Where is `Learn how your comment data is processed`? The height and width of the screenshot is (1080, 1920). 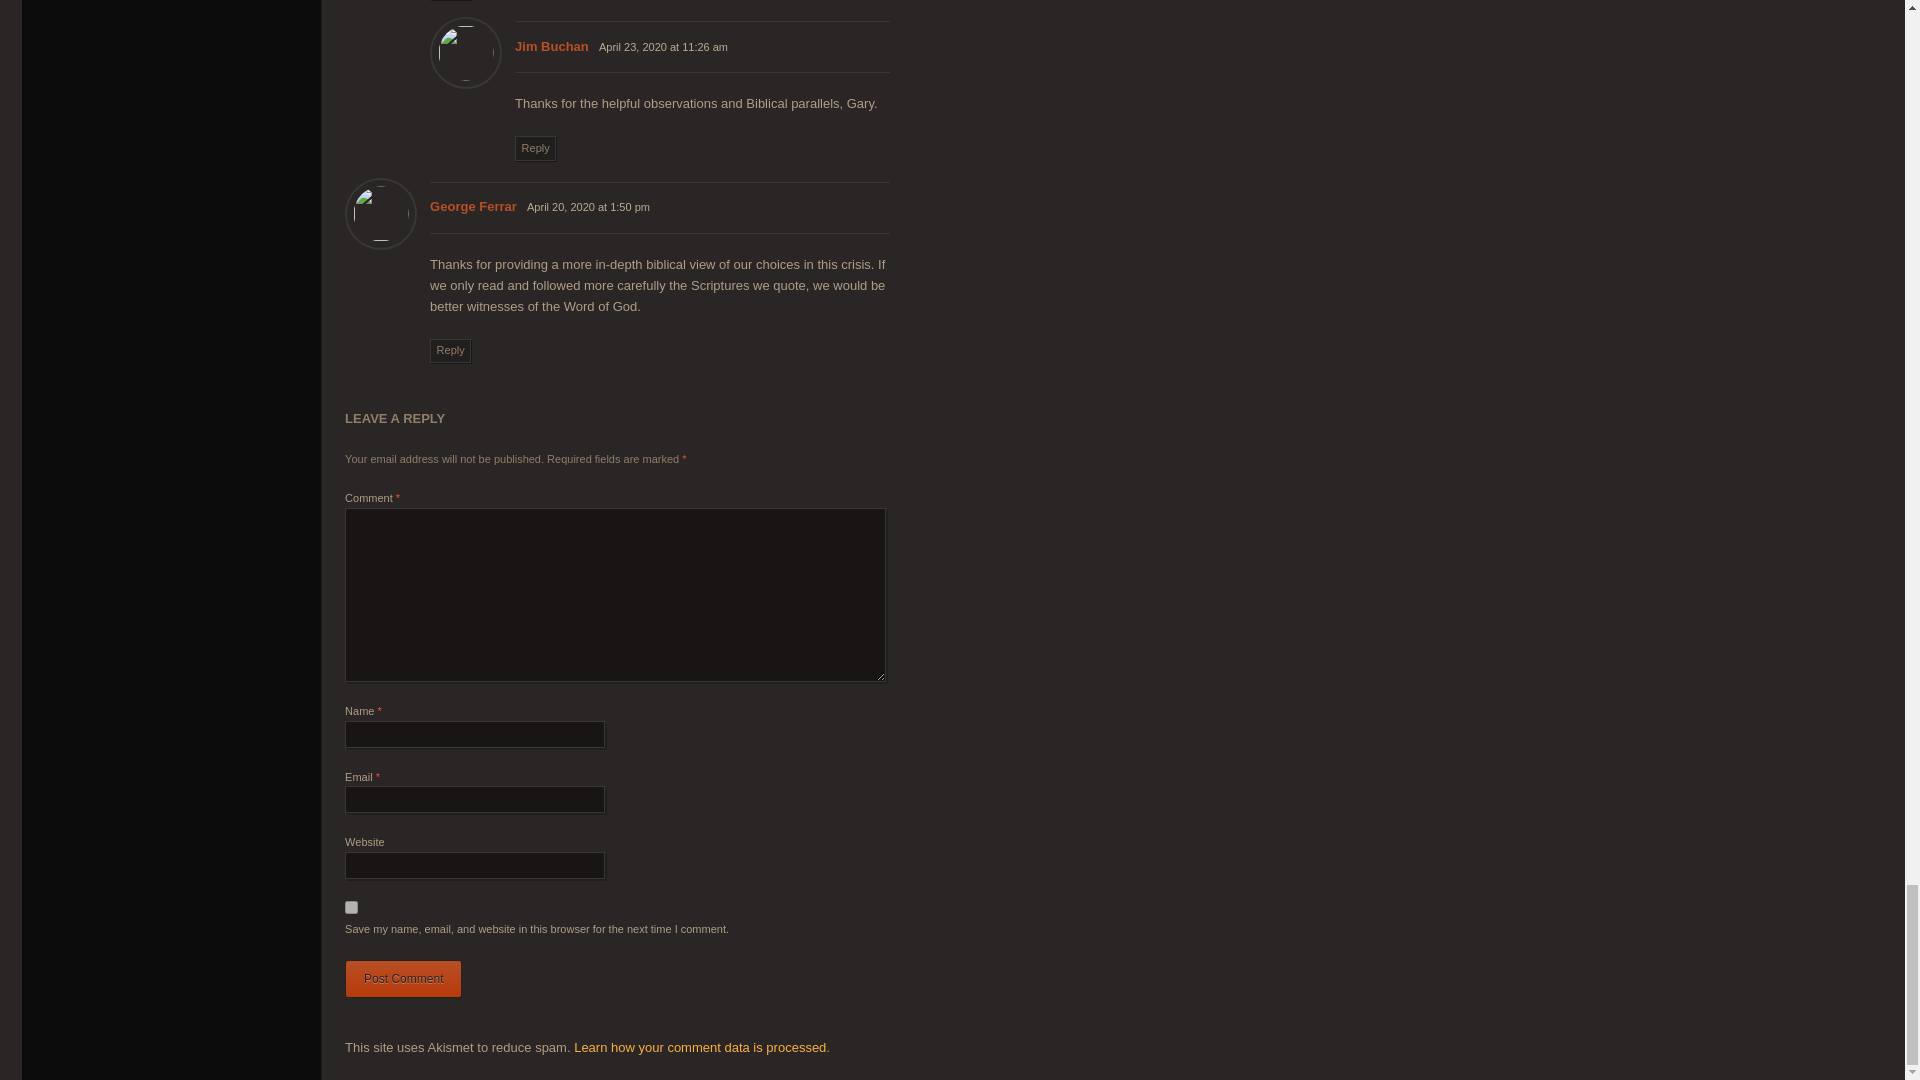
Learn how your comment data is processed is located at coordinates (700, 1048).